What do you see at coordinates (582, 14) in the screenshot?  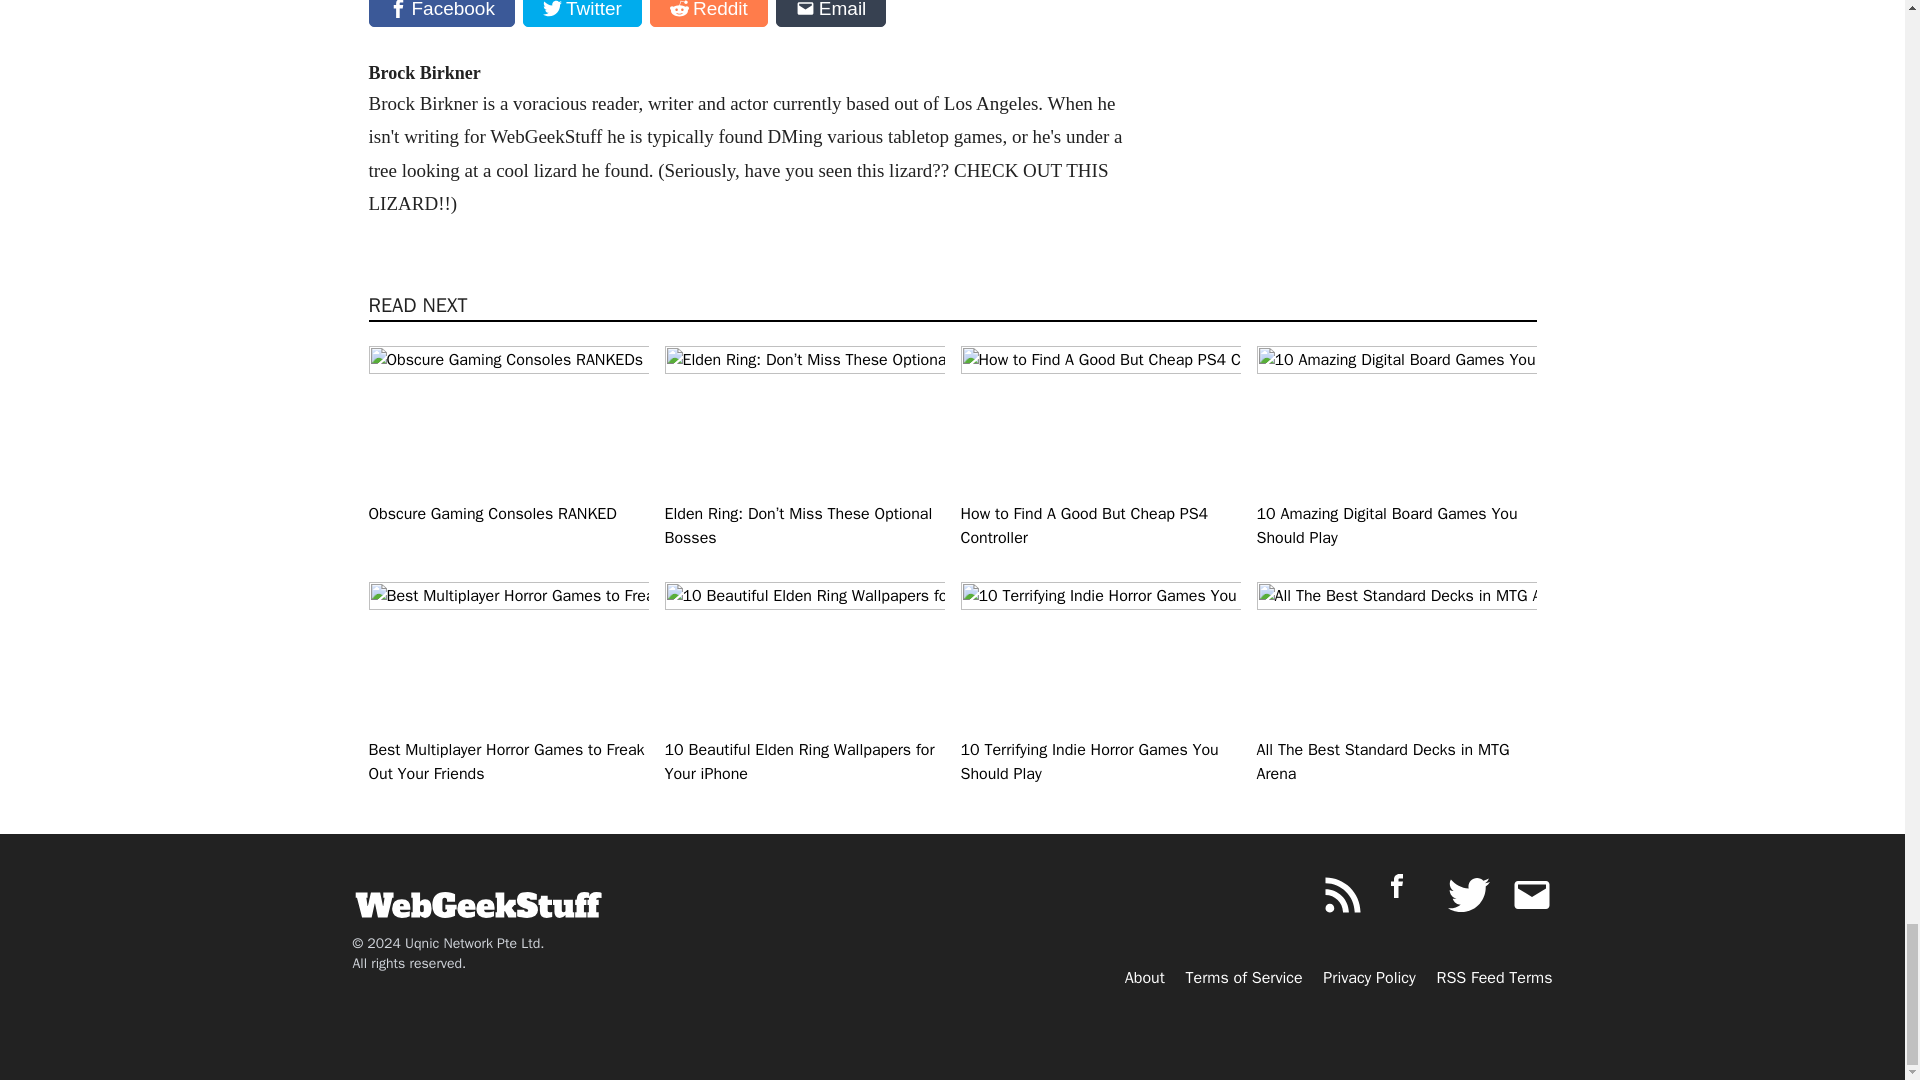 I see `Twitter` at bounding box center [582, 14].